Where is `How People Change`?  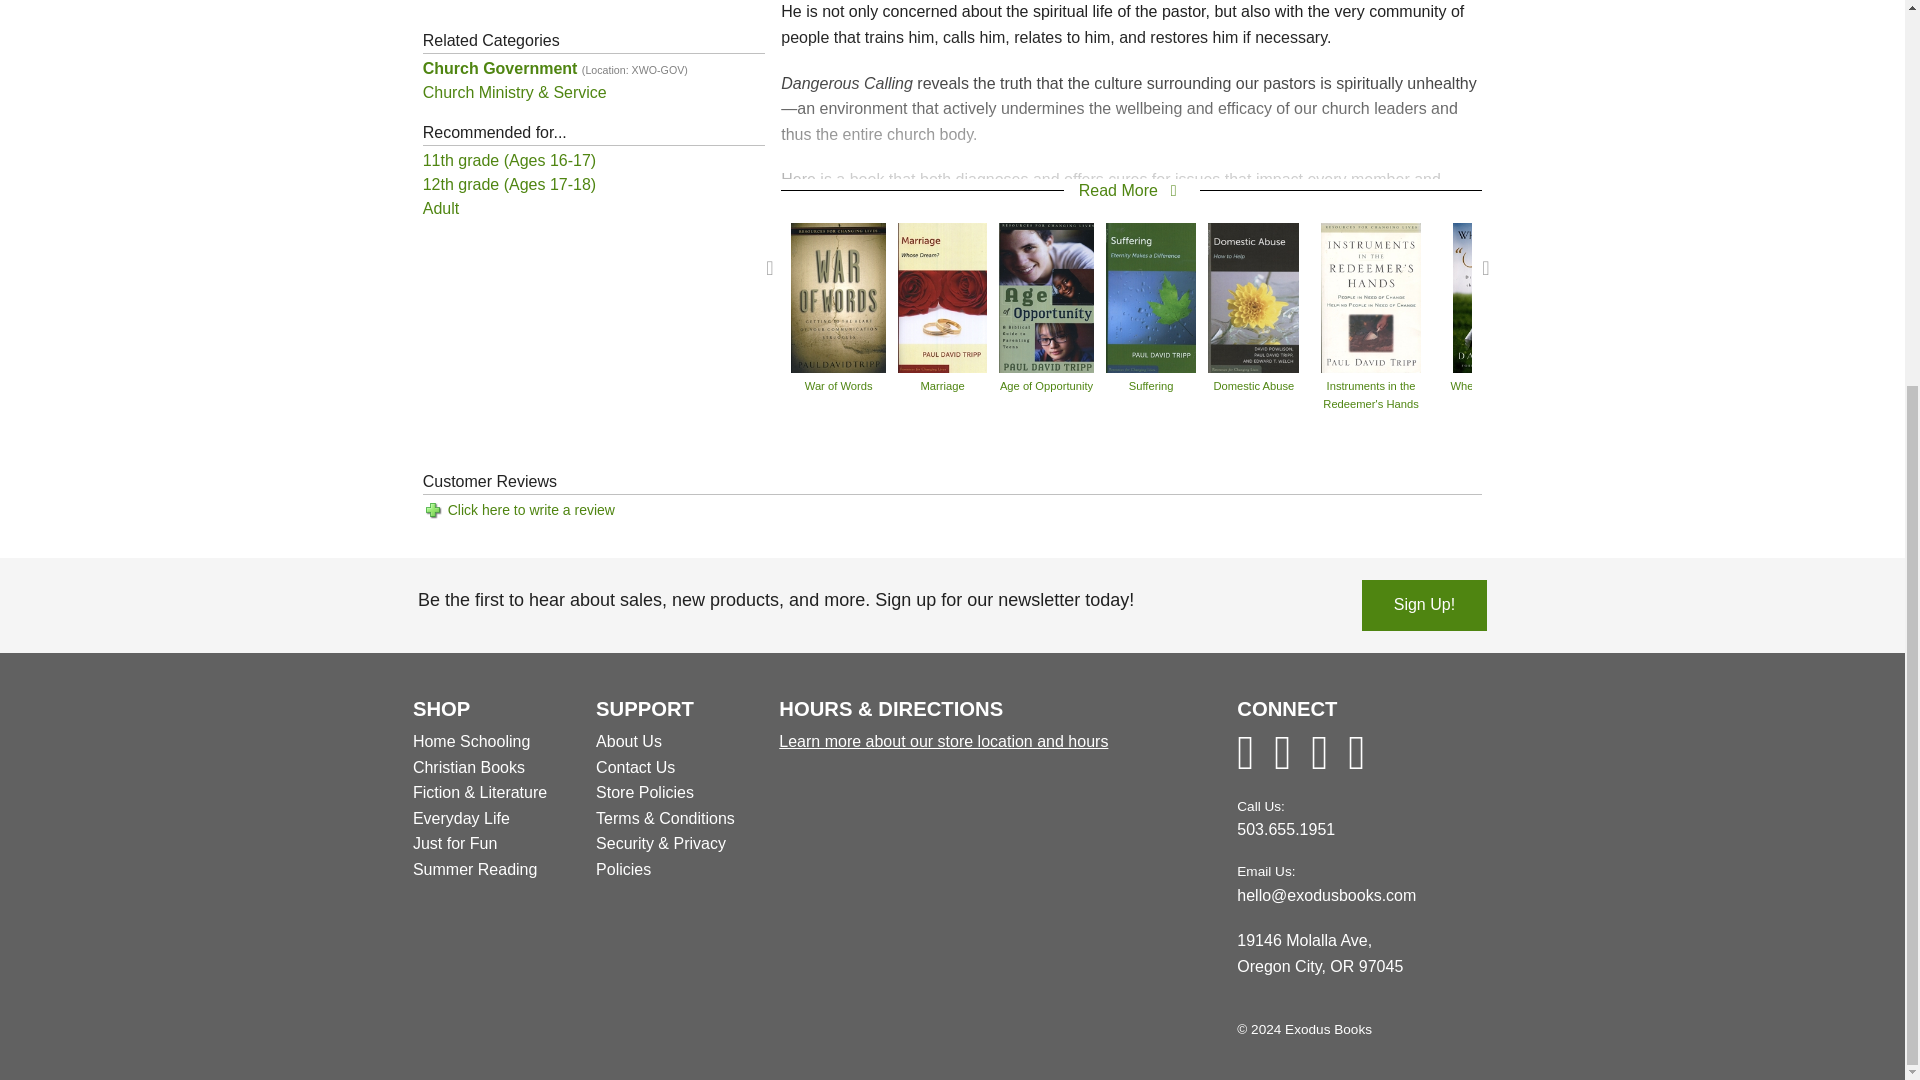
How People Change is located at coordinates (1736, 296).